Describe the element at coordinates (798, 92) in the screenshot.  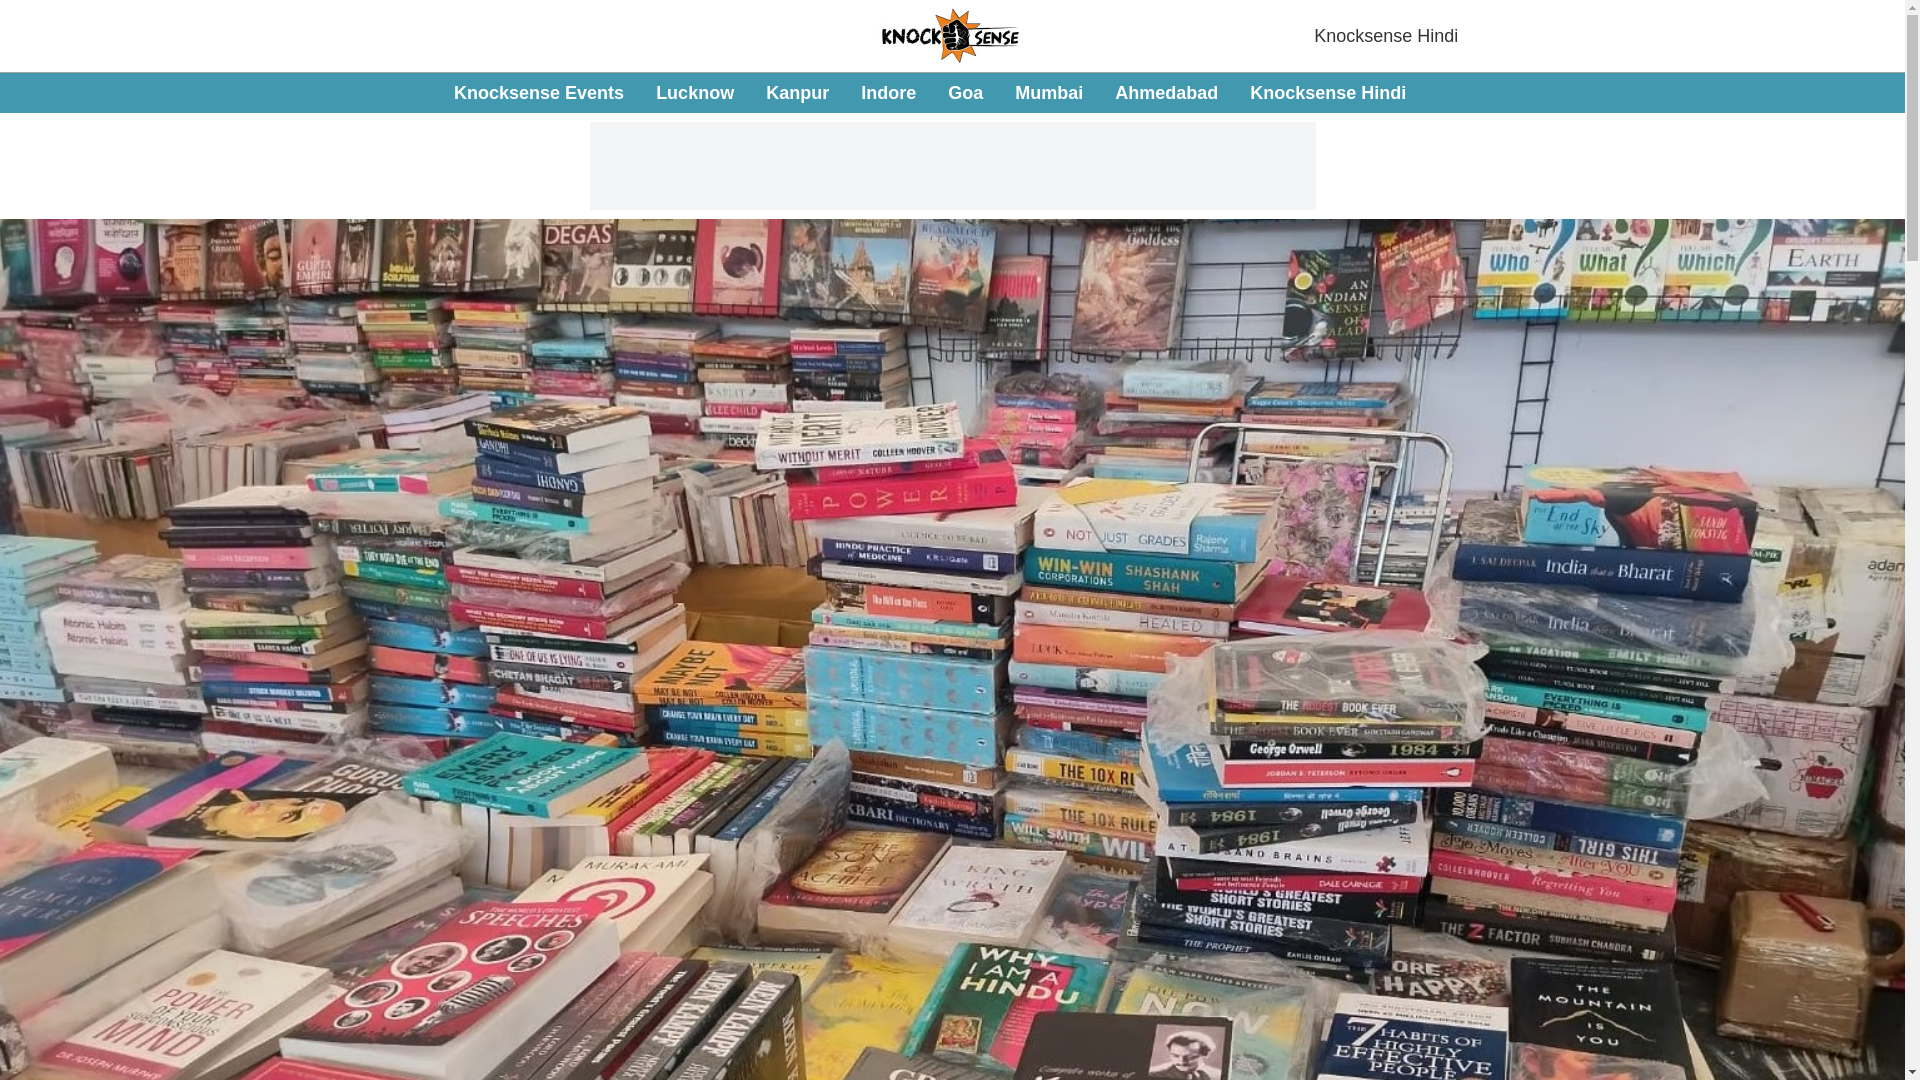
I see `Kanpur` at that location.